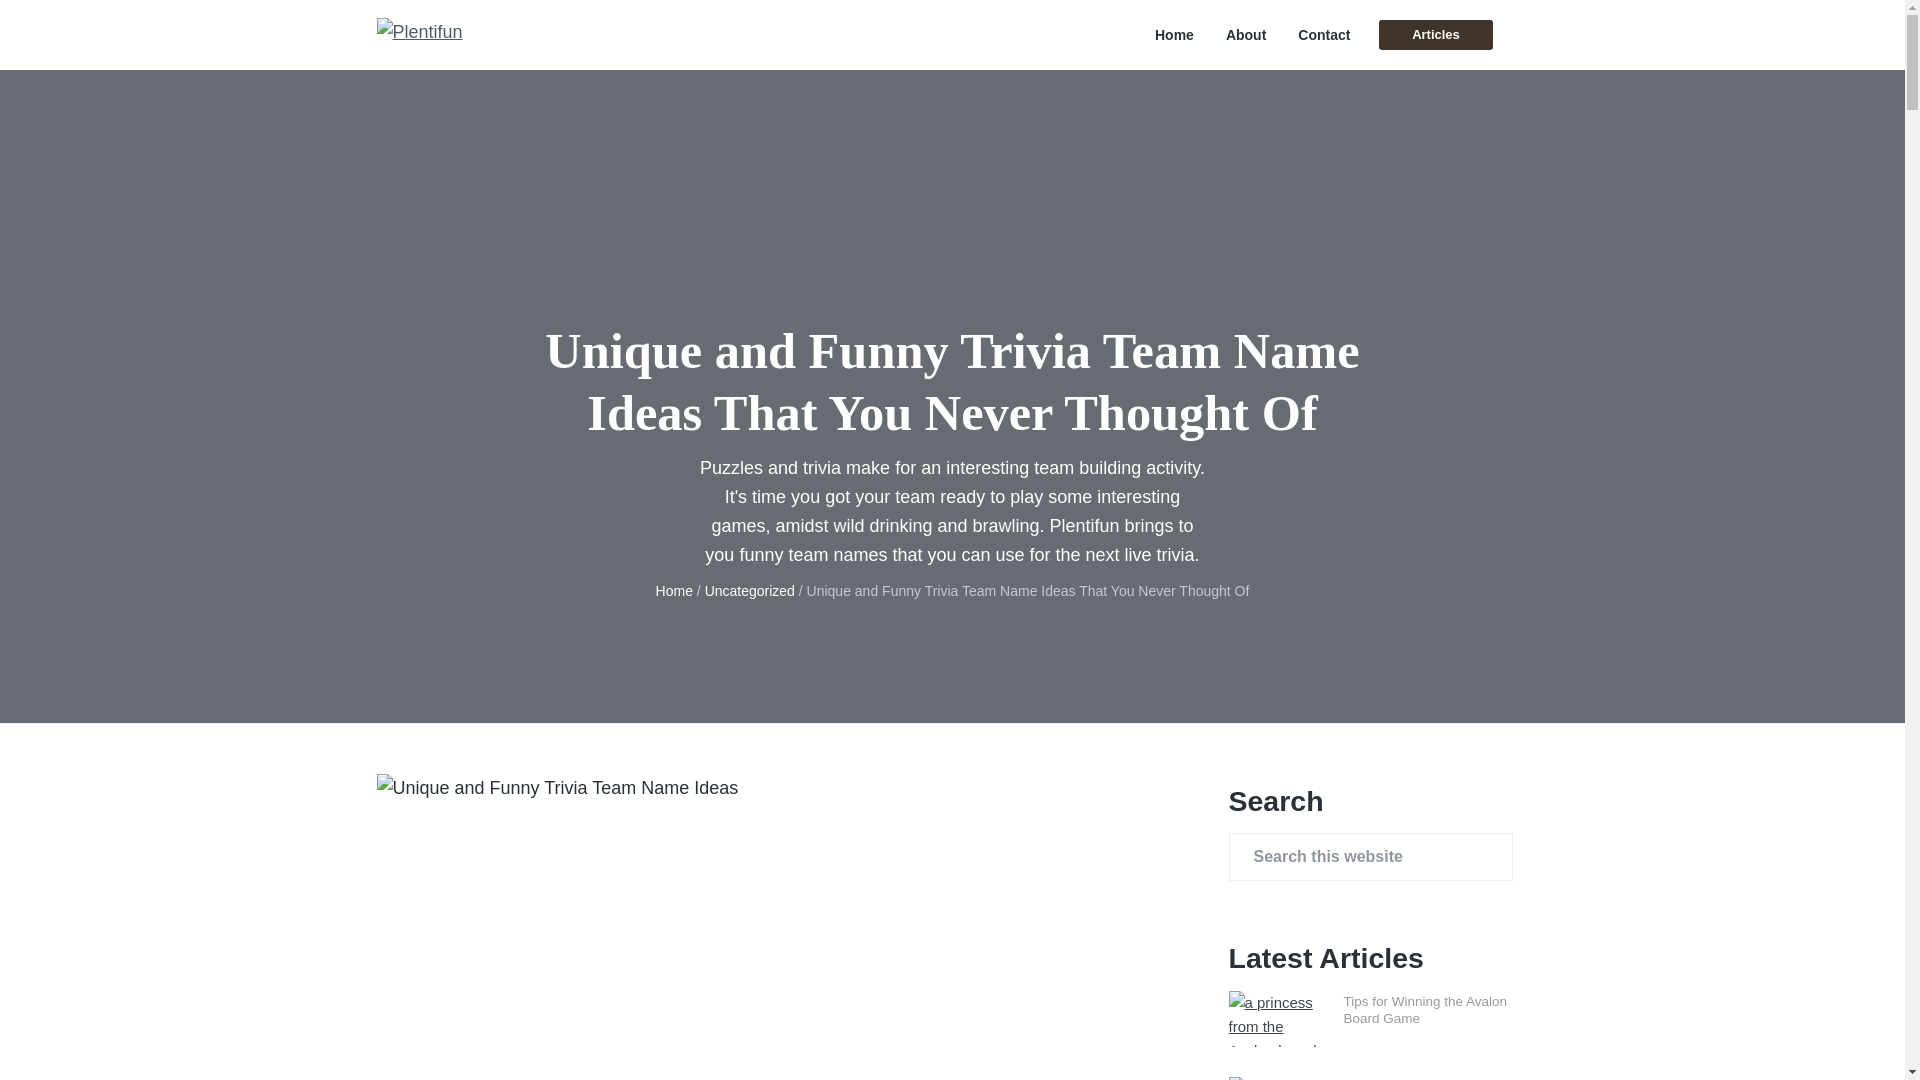 This screenshot has width=1920, height=1080. I want to click on Uncategorized, so click(749, 591).